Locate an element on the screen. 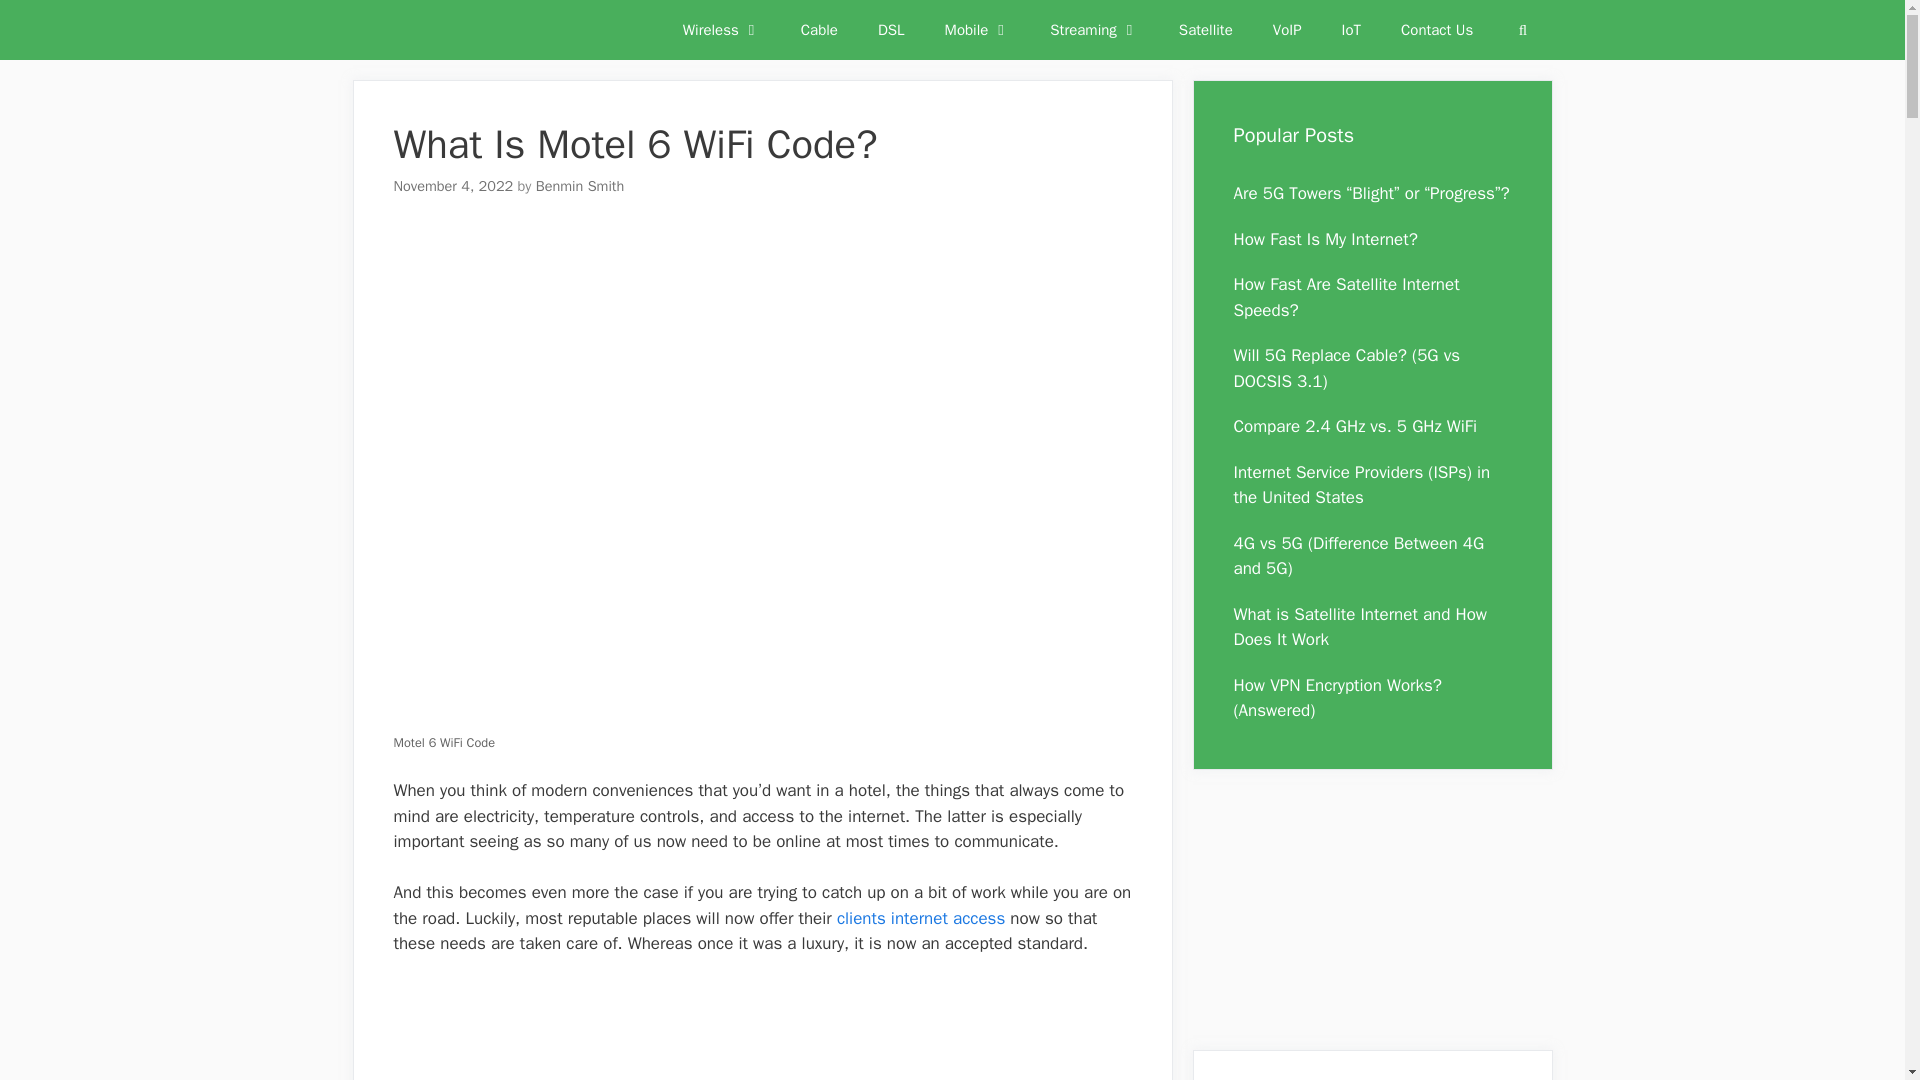 This screenshot has width=1920, height=1080. Internet Access Guide is located at coordinates (442, 30).